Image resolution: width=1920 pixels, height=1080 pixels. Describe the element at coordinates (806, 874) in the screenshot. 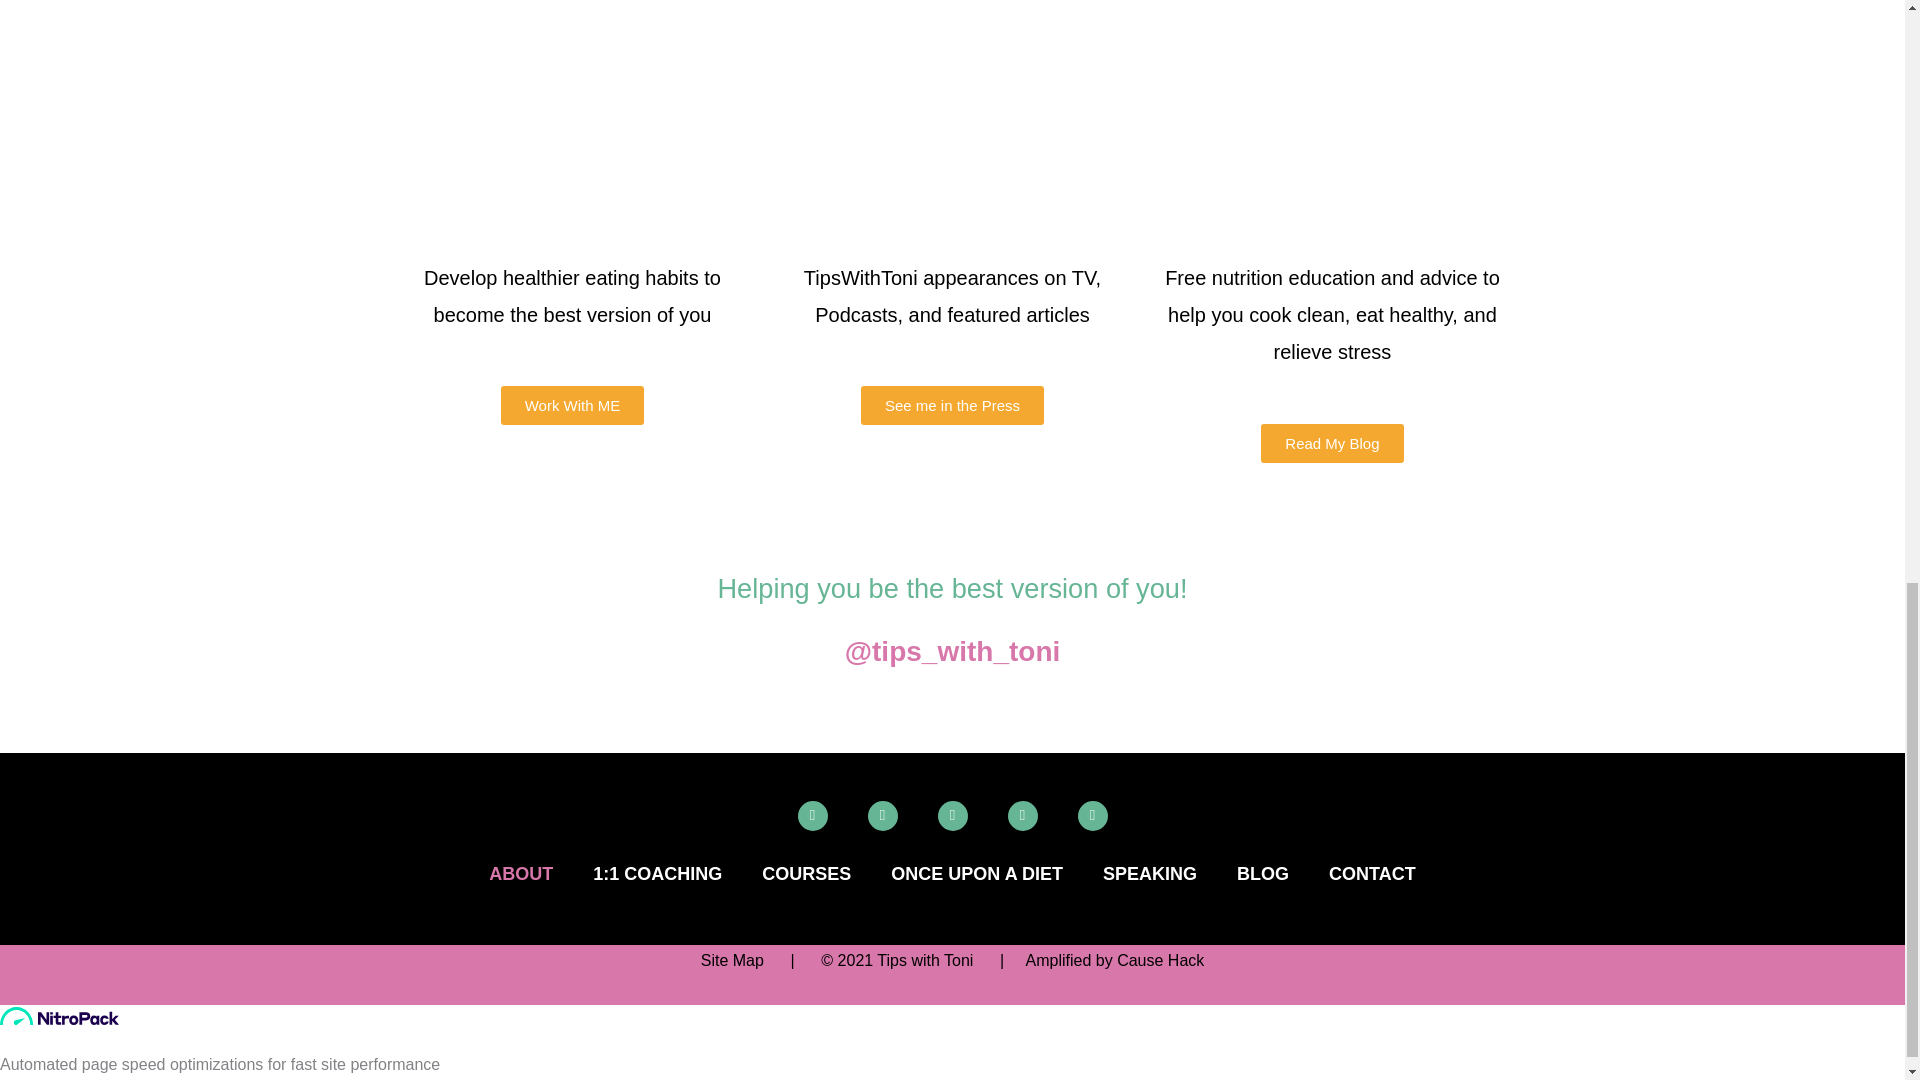

I see `COURSES` at that location.